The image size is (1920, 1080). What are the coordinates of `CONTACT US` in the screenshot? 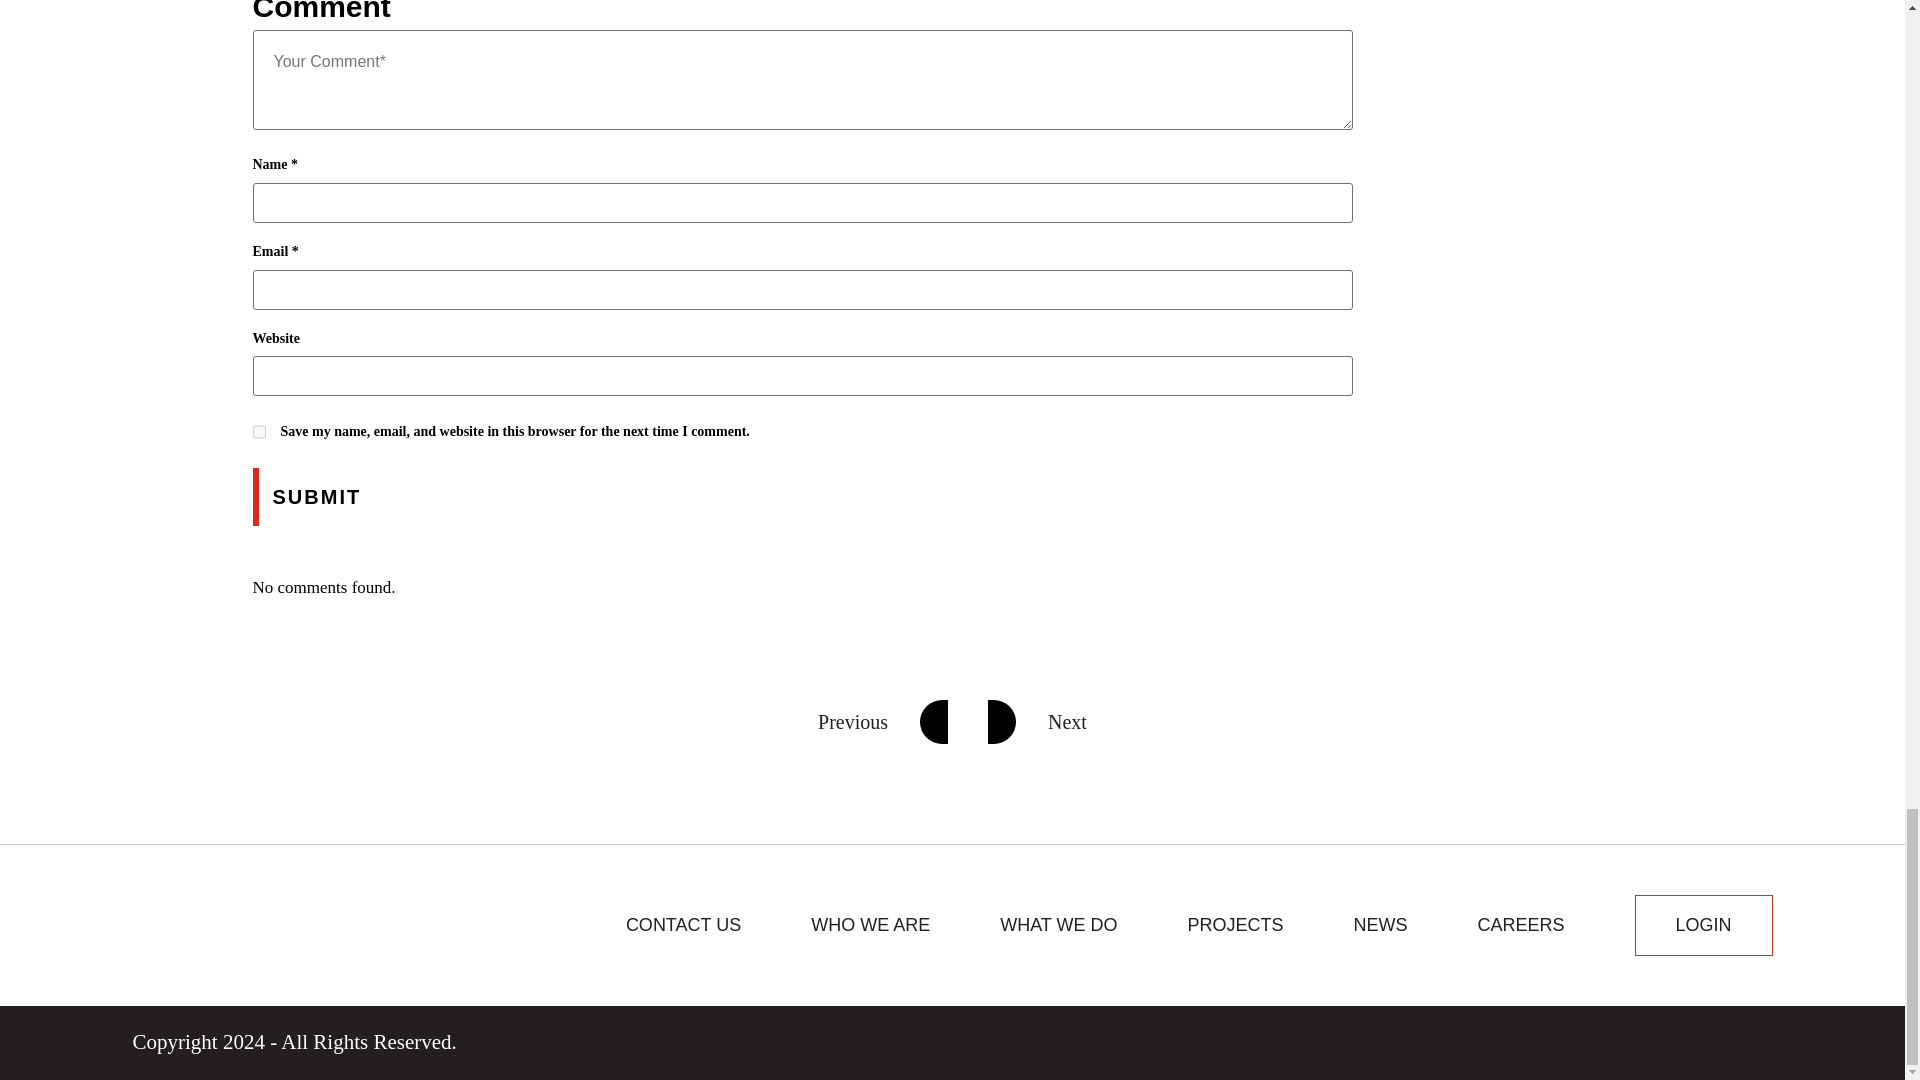 It's located at (683, 925).